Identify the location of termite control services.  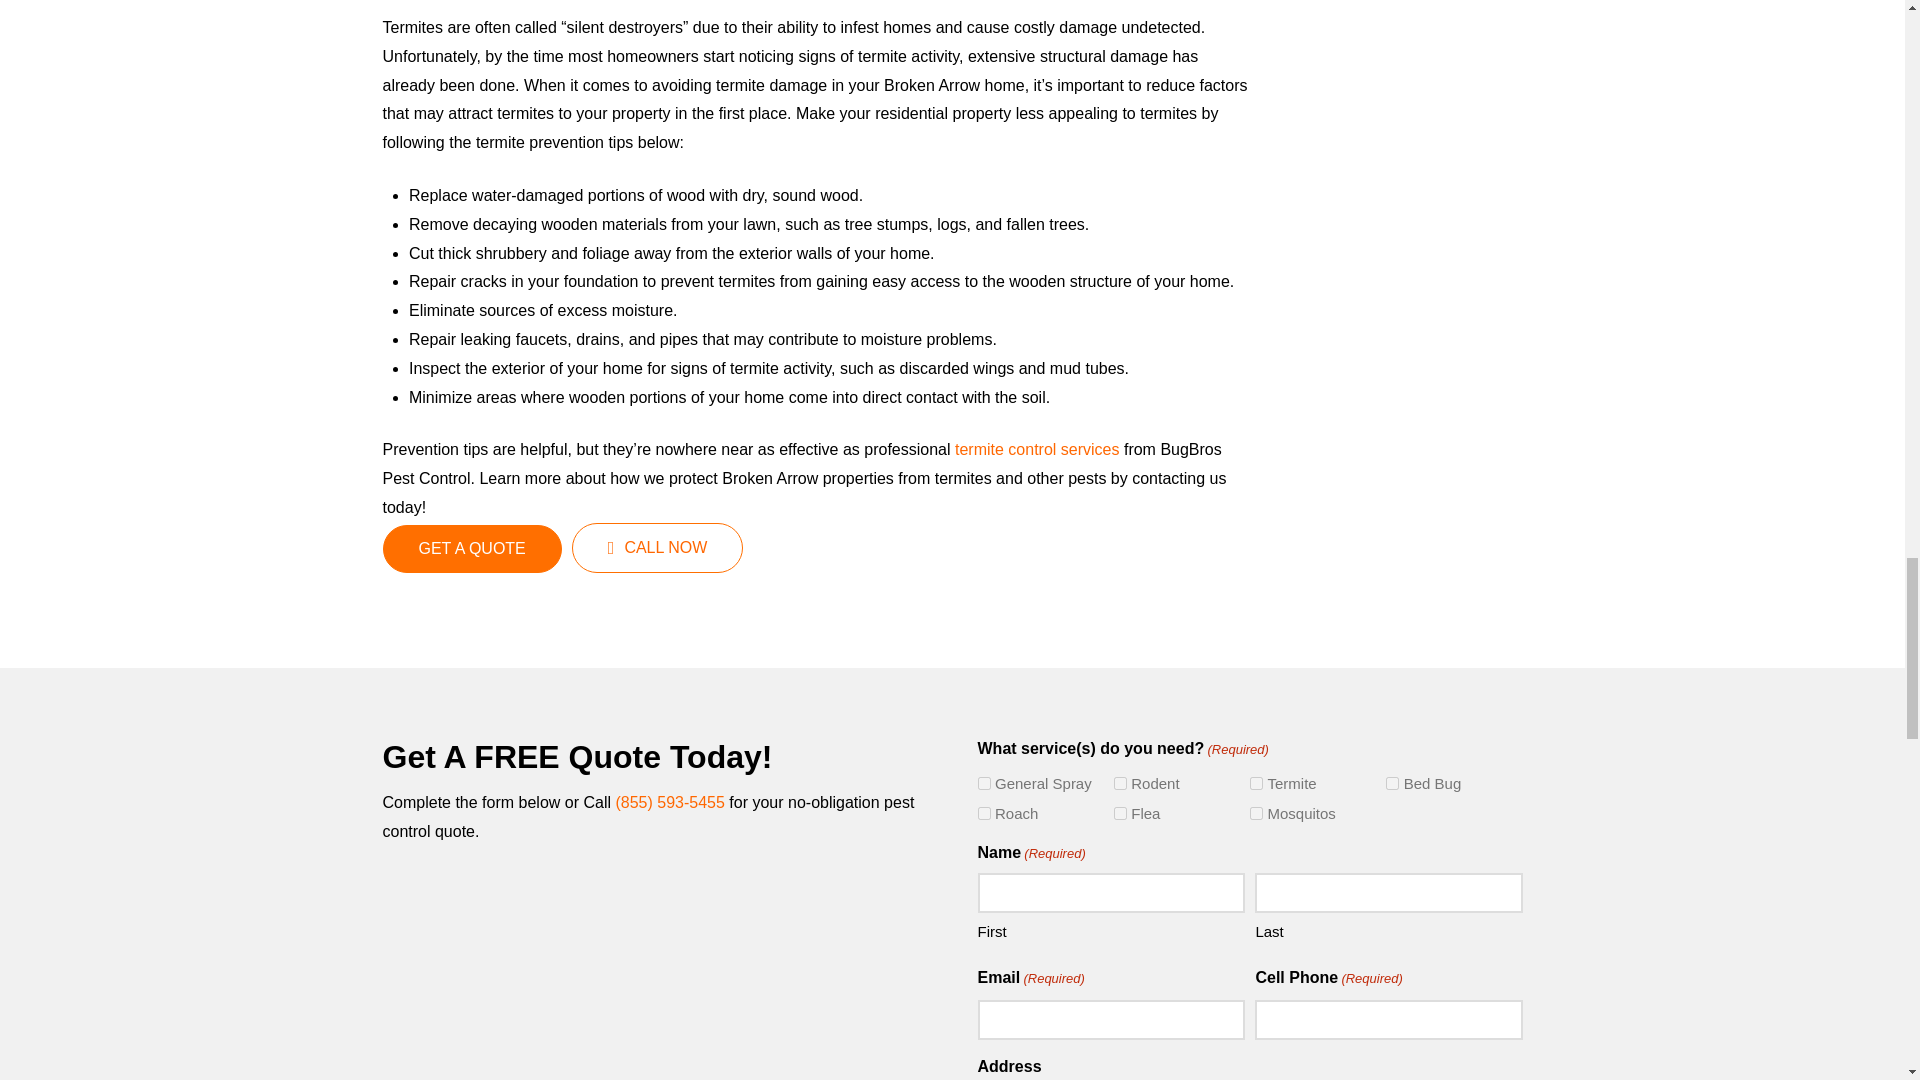
(1034, 448).